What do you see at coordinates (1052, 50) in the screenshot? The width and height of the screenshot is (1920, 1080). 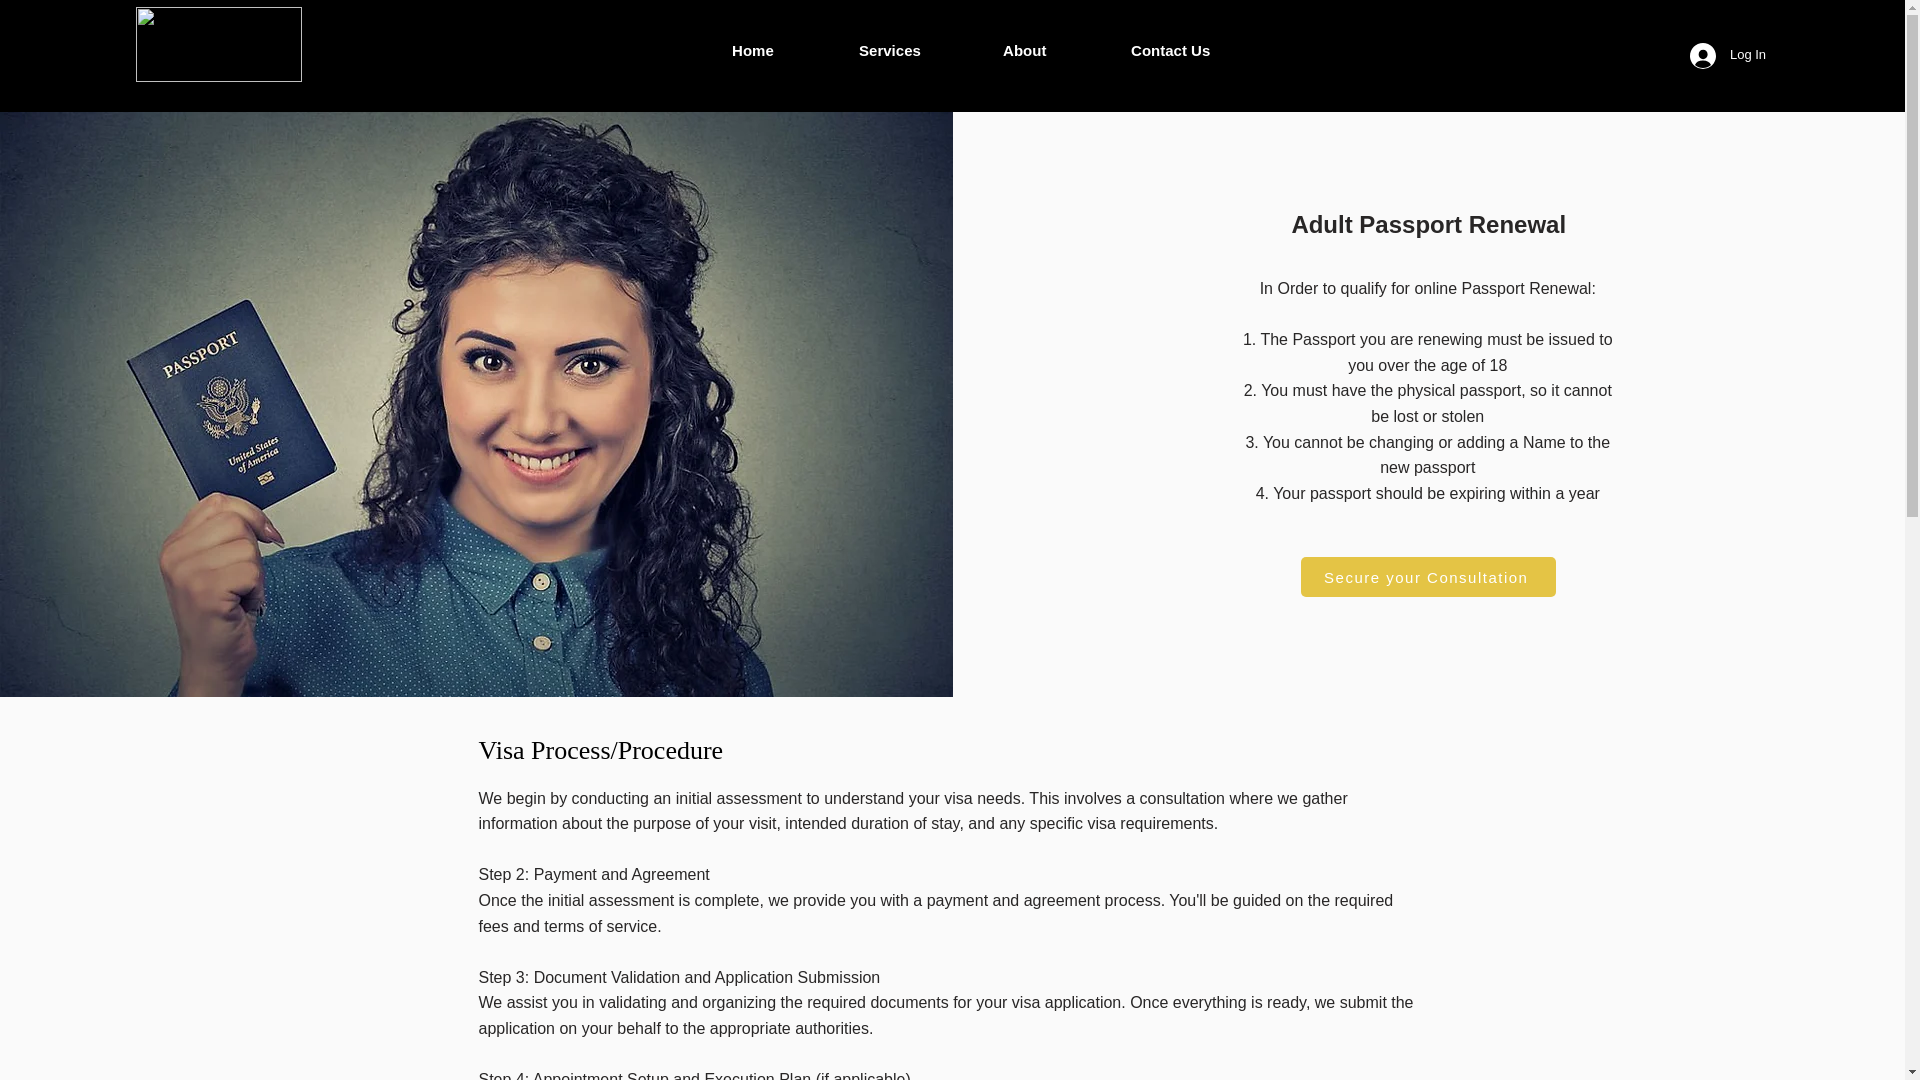 I see `About` at bounding box center [1052, 50].